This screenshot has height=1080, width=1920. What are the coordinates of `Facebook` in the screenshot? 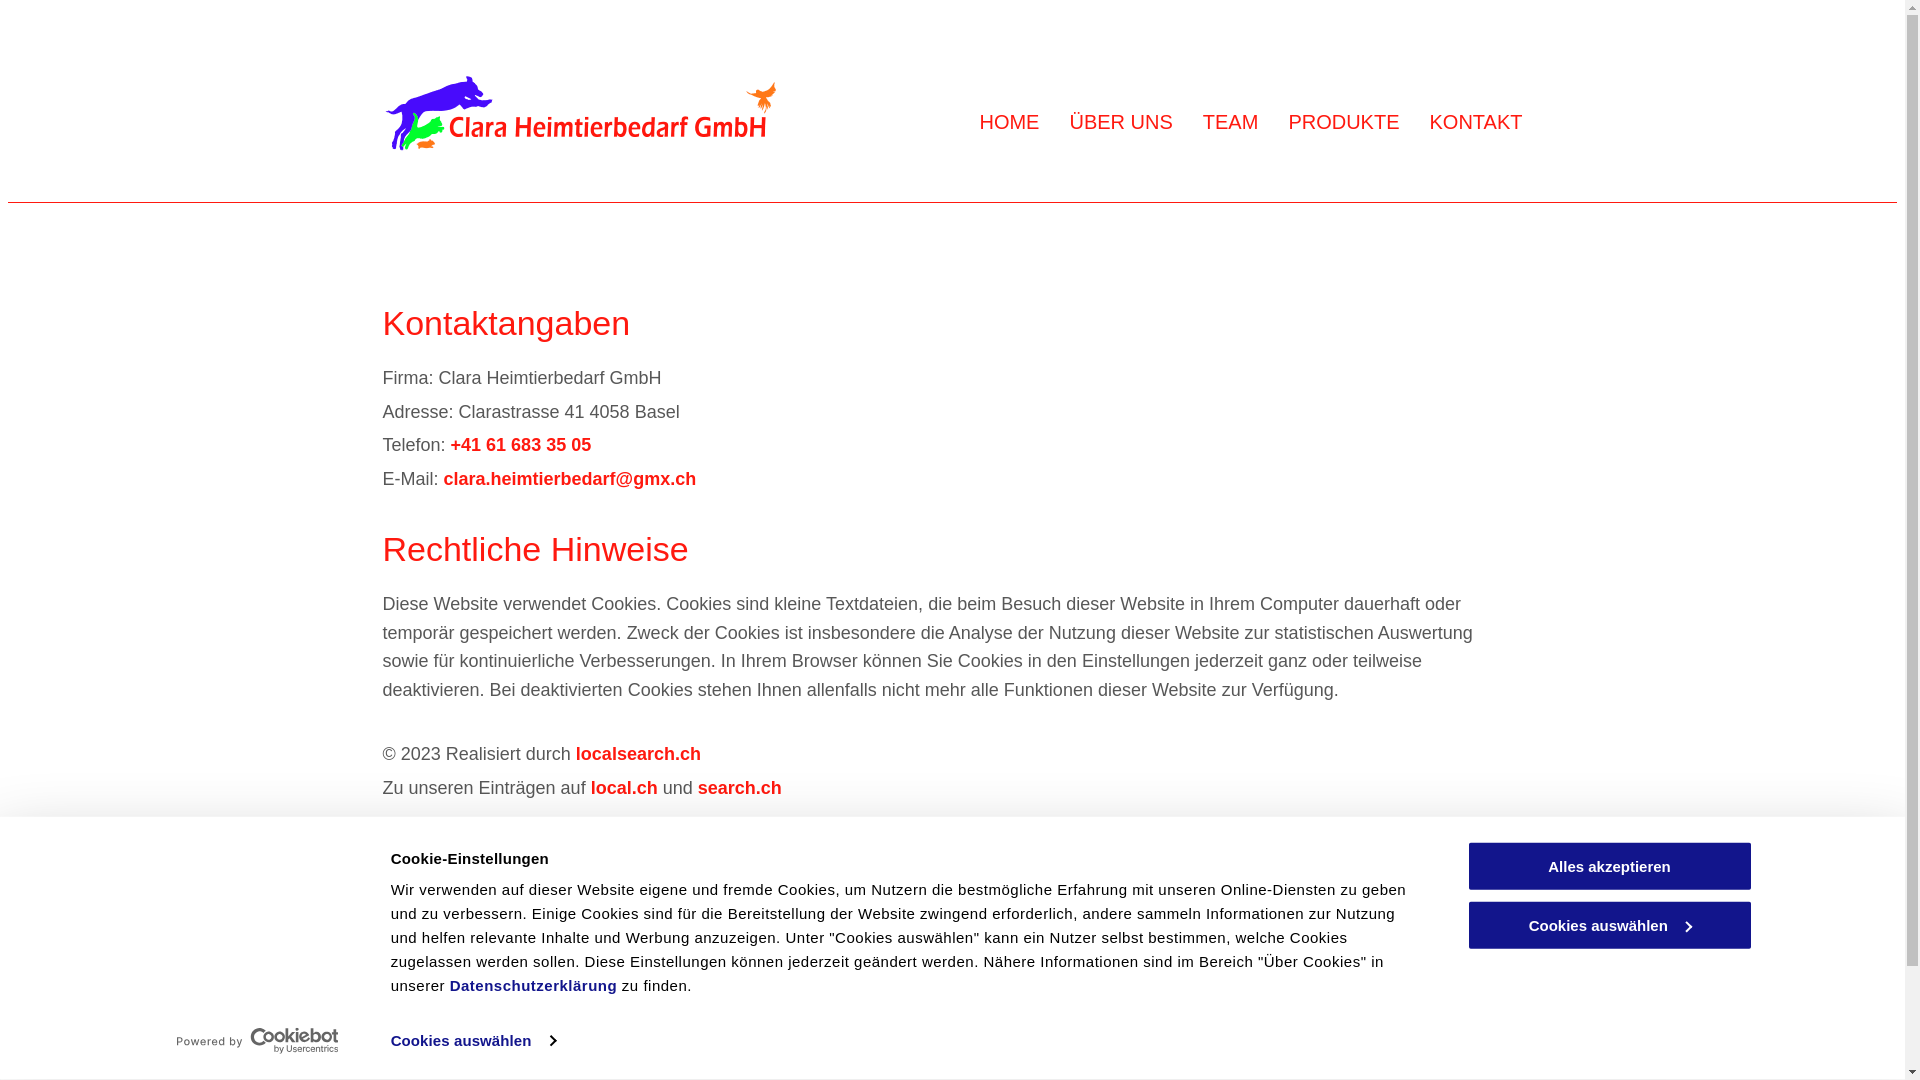 It's located at (1503, 1066).